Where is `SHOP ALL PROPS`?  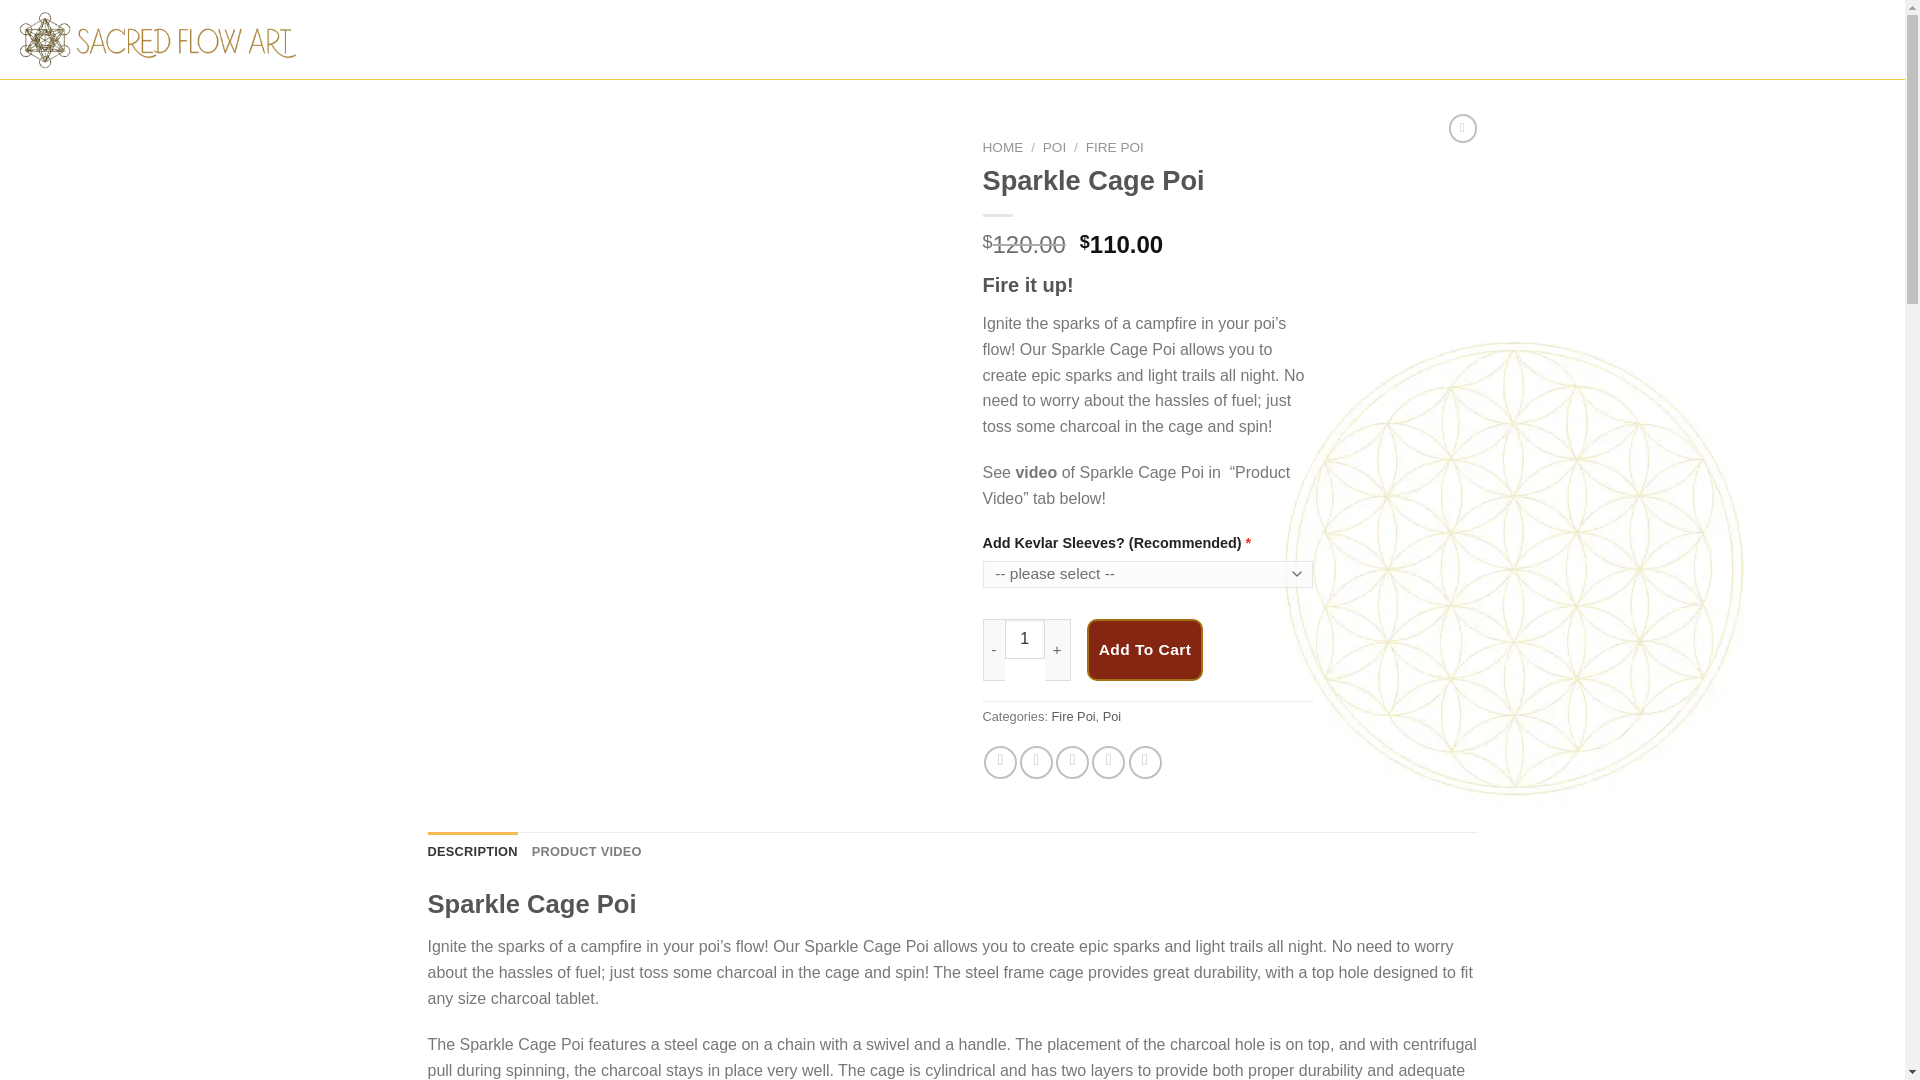 SHOP ALL PROPS is located at coordinates (508, 39).